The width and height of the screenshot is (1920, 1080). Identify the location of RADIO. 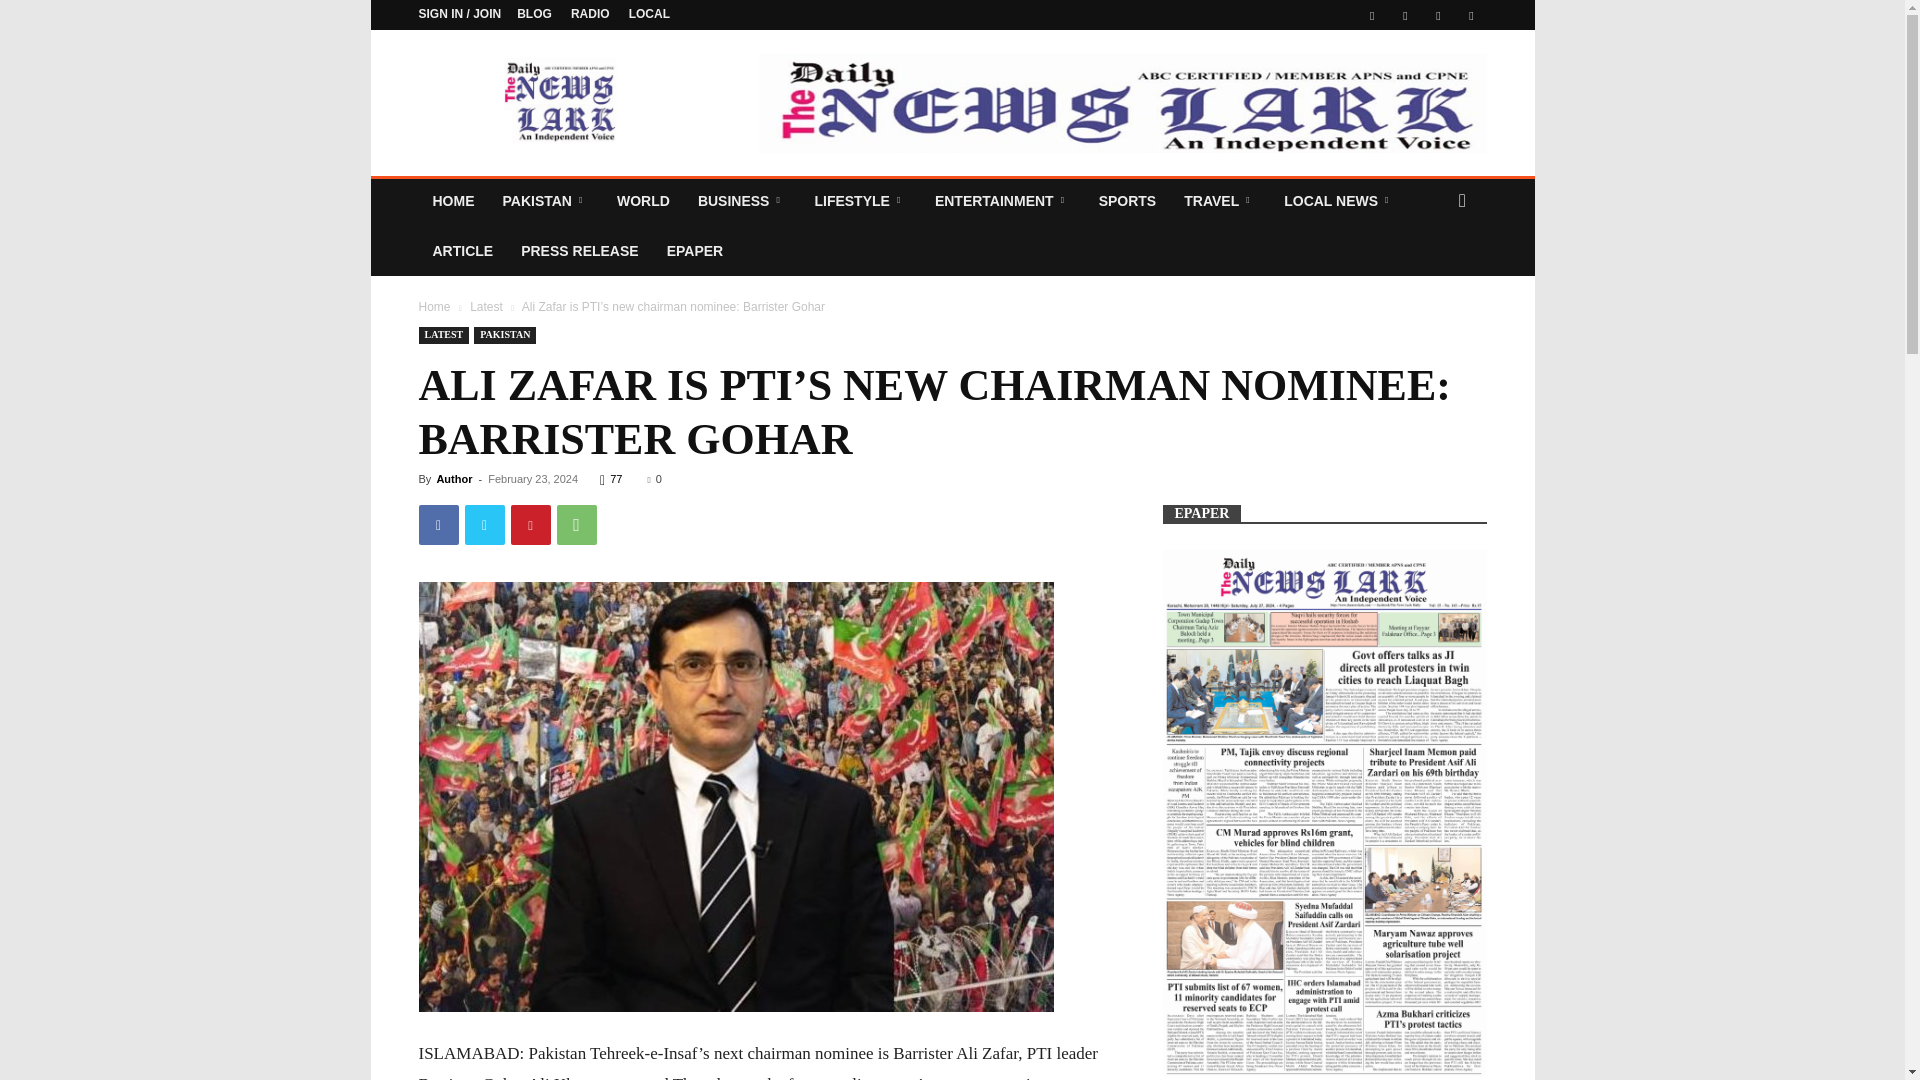
(590, 13).